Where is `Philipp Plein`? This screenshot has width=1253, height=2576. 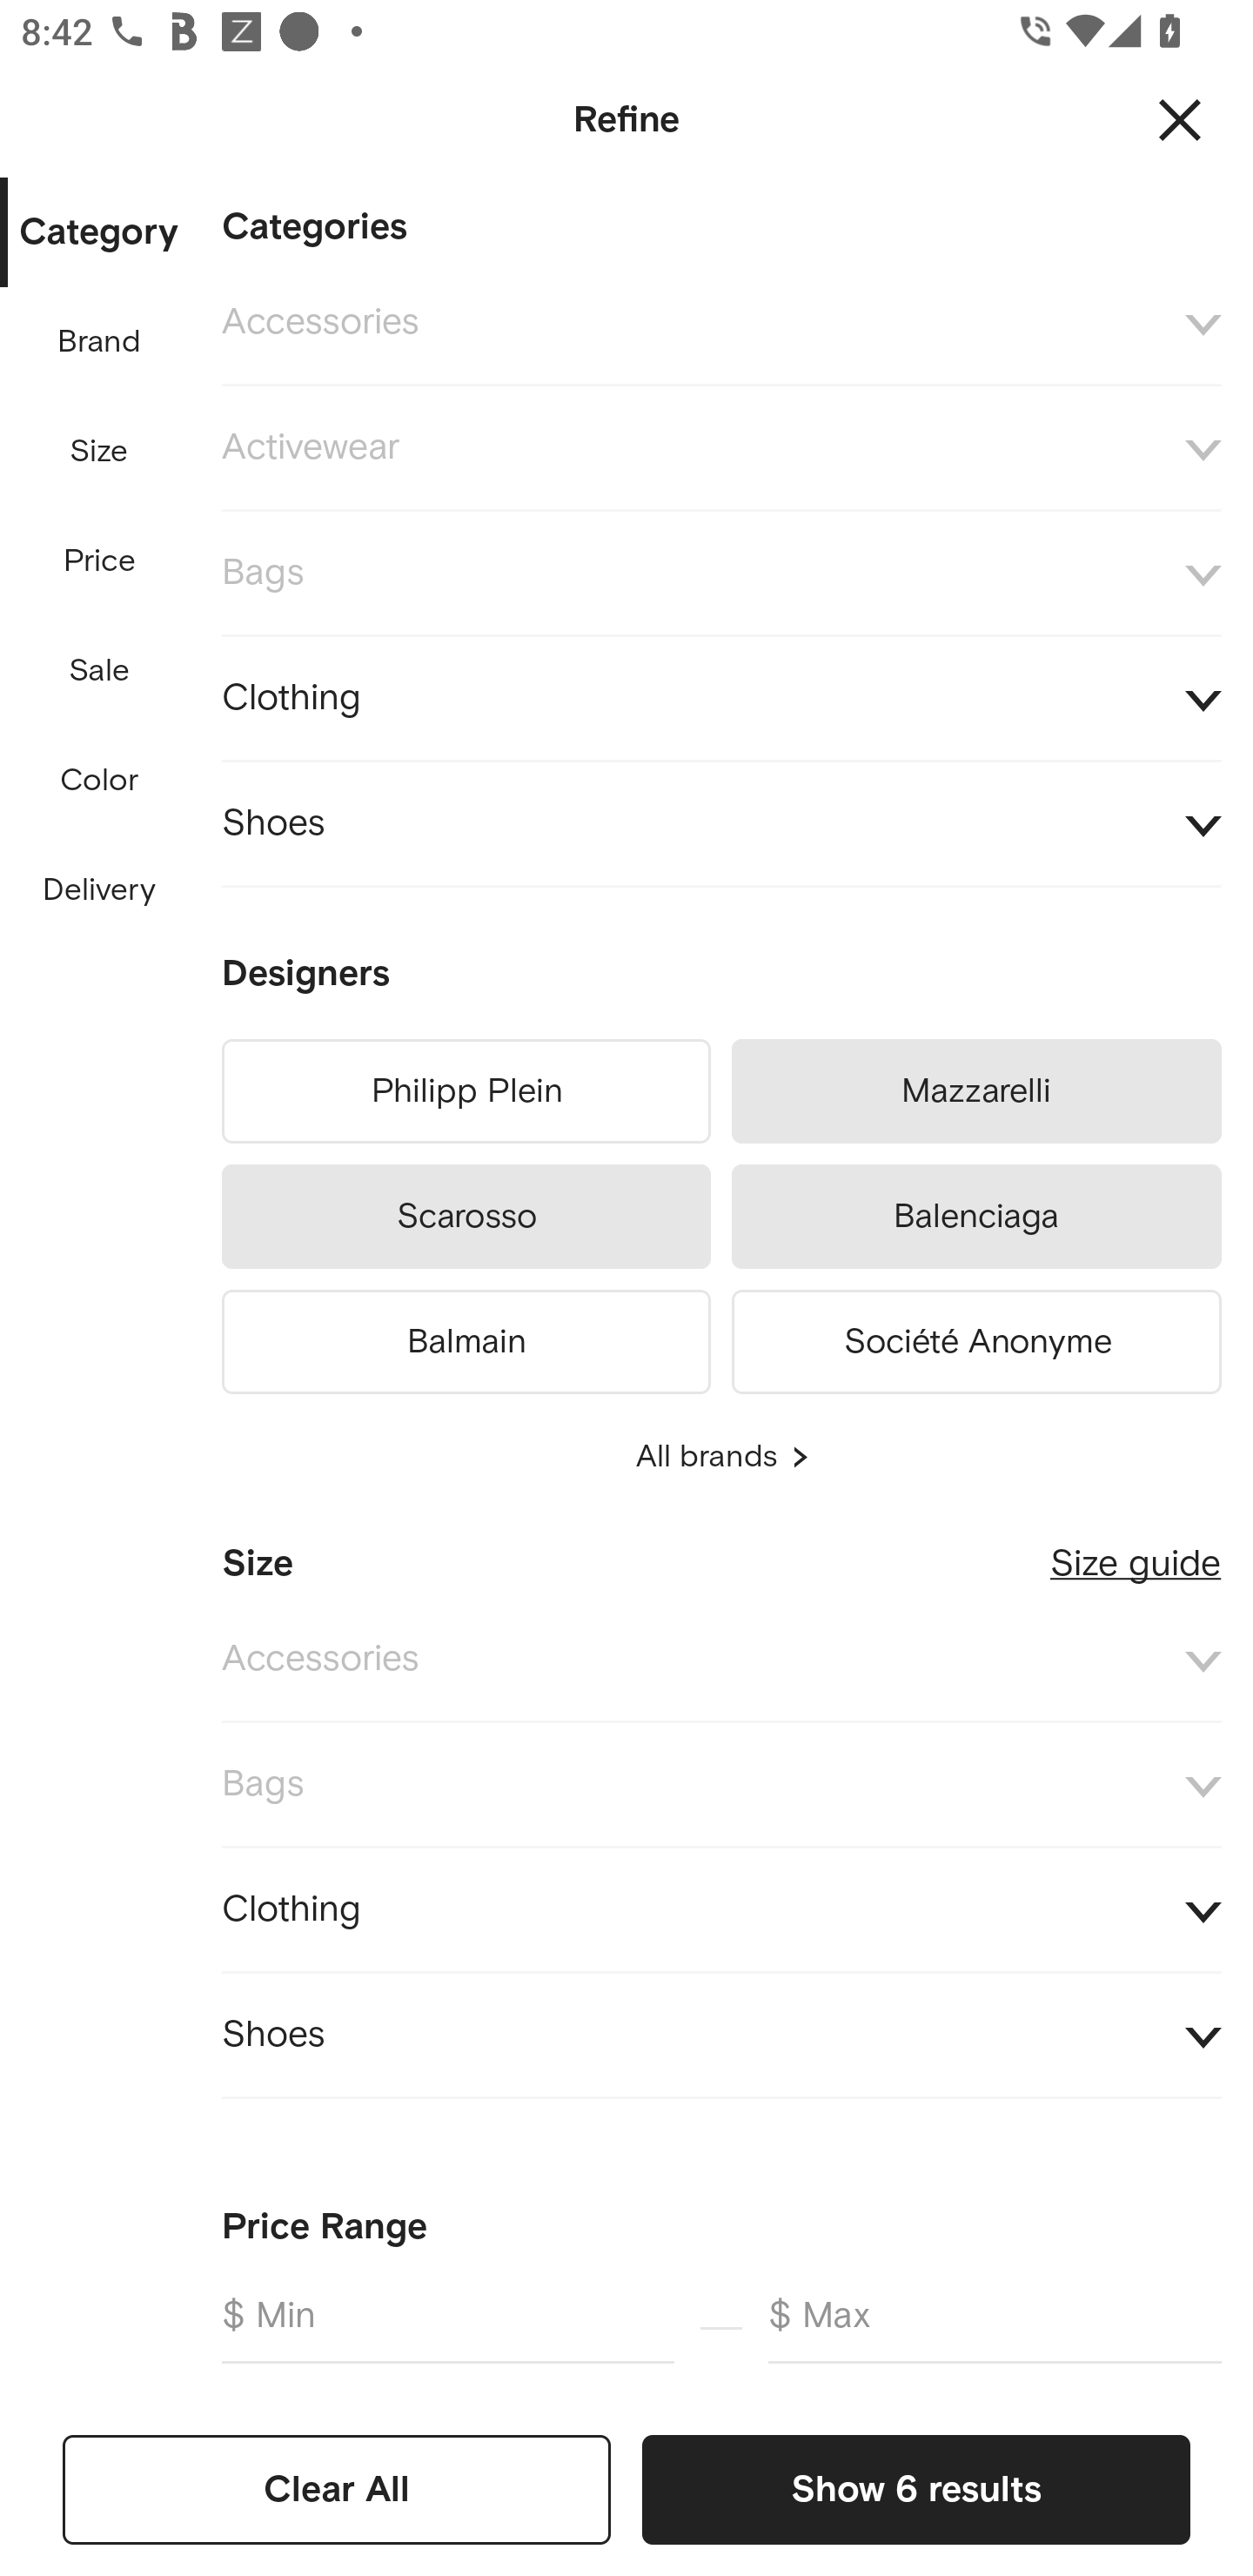
Philipp Plein is located at coordinates (466, 1091).